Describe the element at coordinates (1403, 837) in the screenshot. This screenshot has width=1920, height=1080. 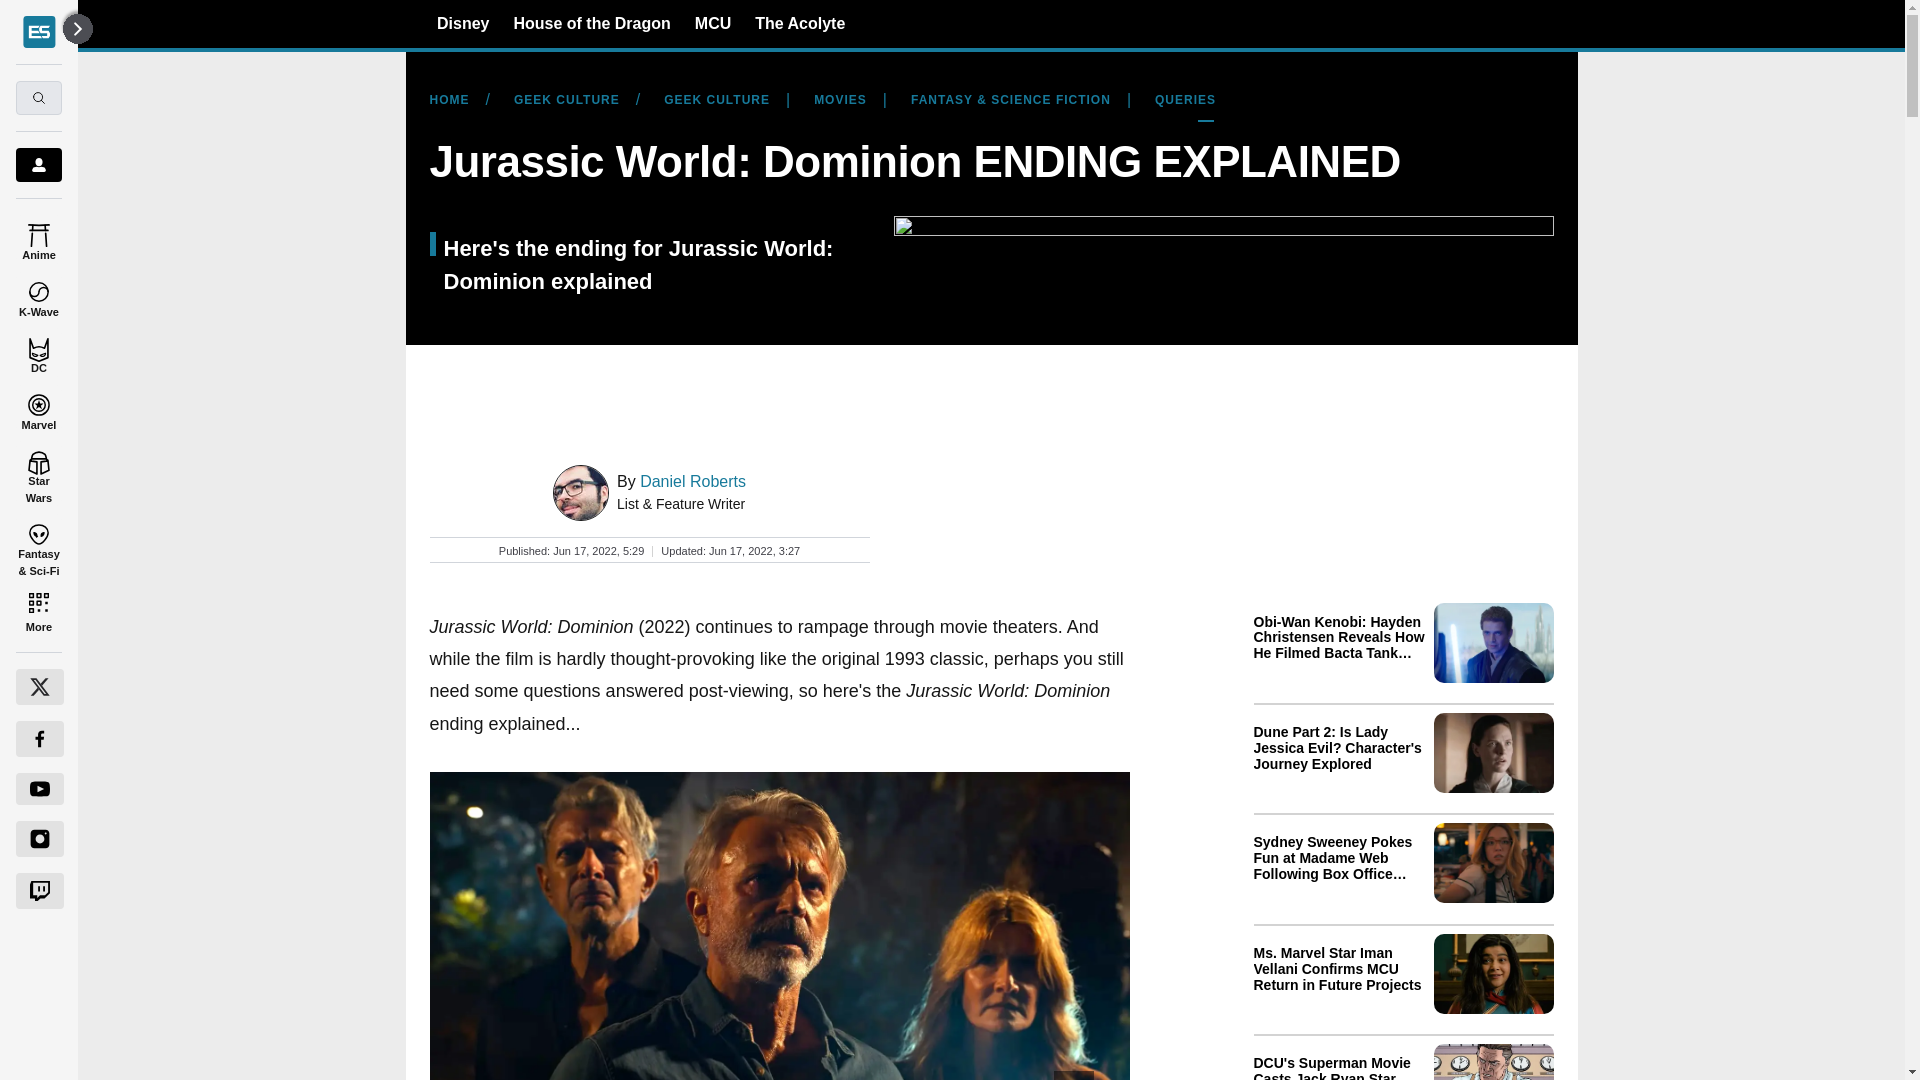
I see `Latest News` at that location.